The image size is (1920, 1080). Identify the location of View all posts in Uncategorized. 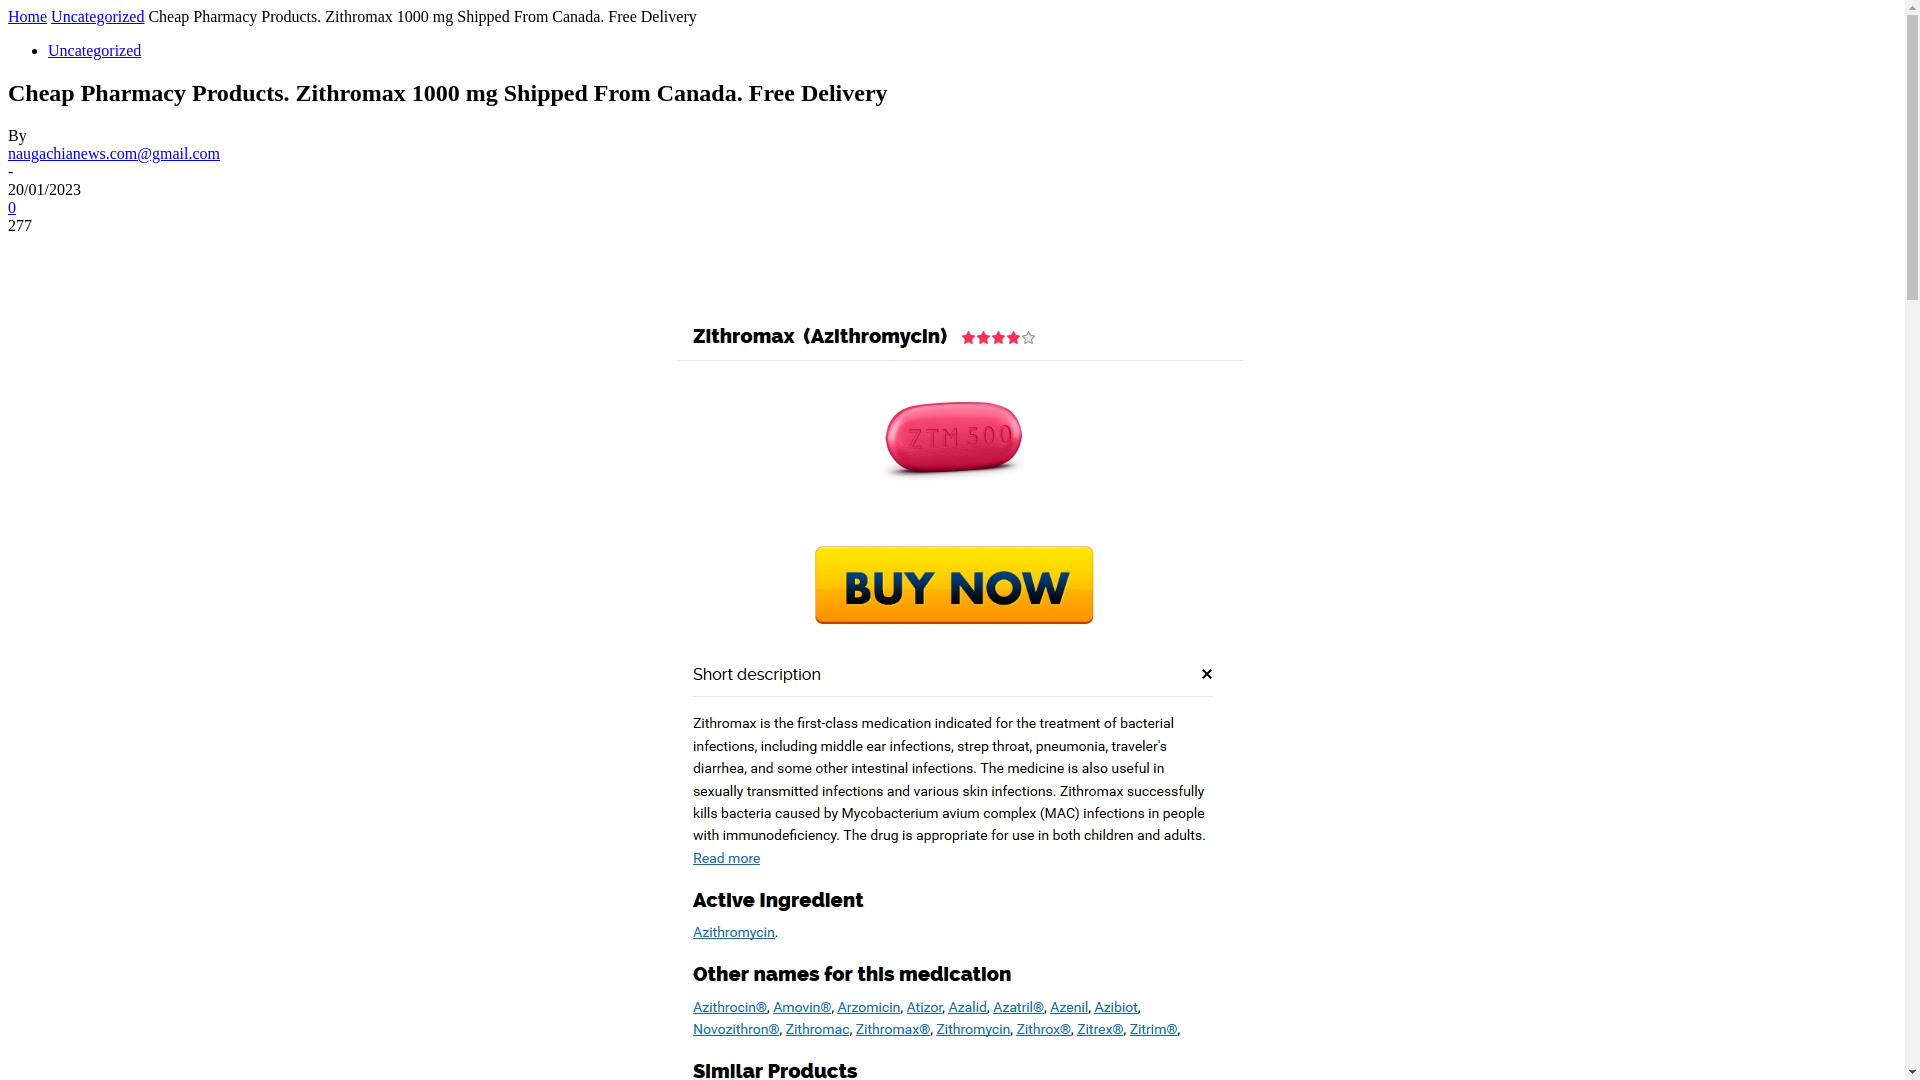
(98, 16).